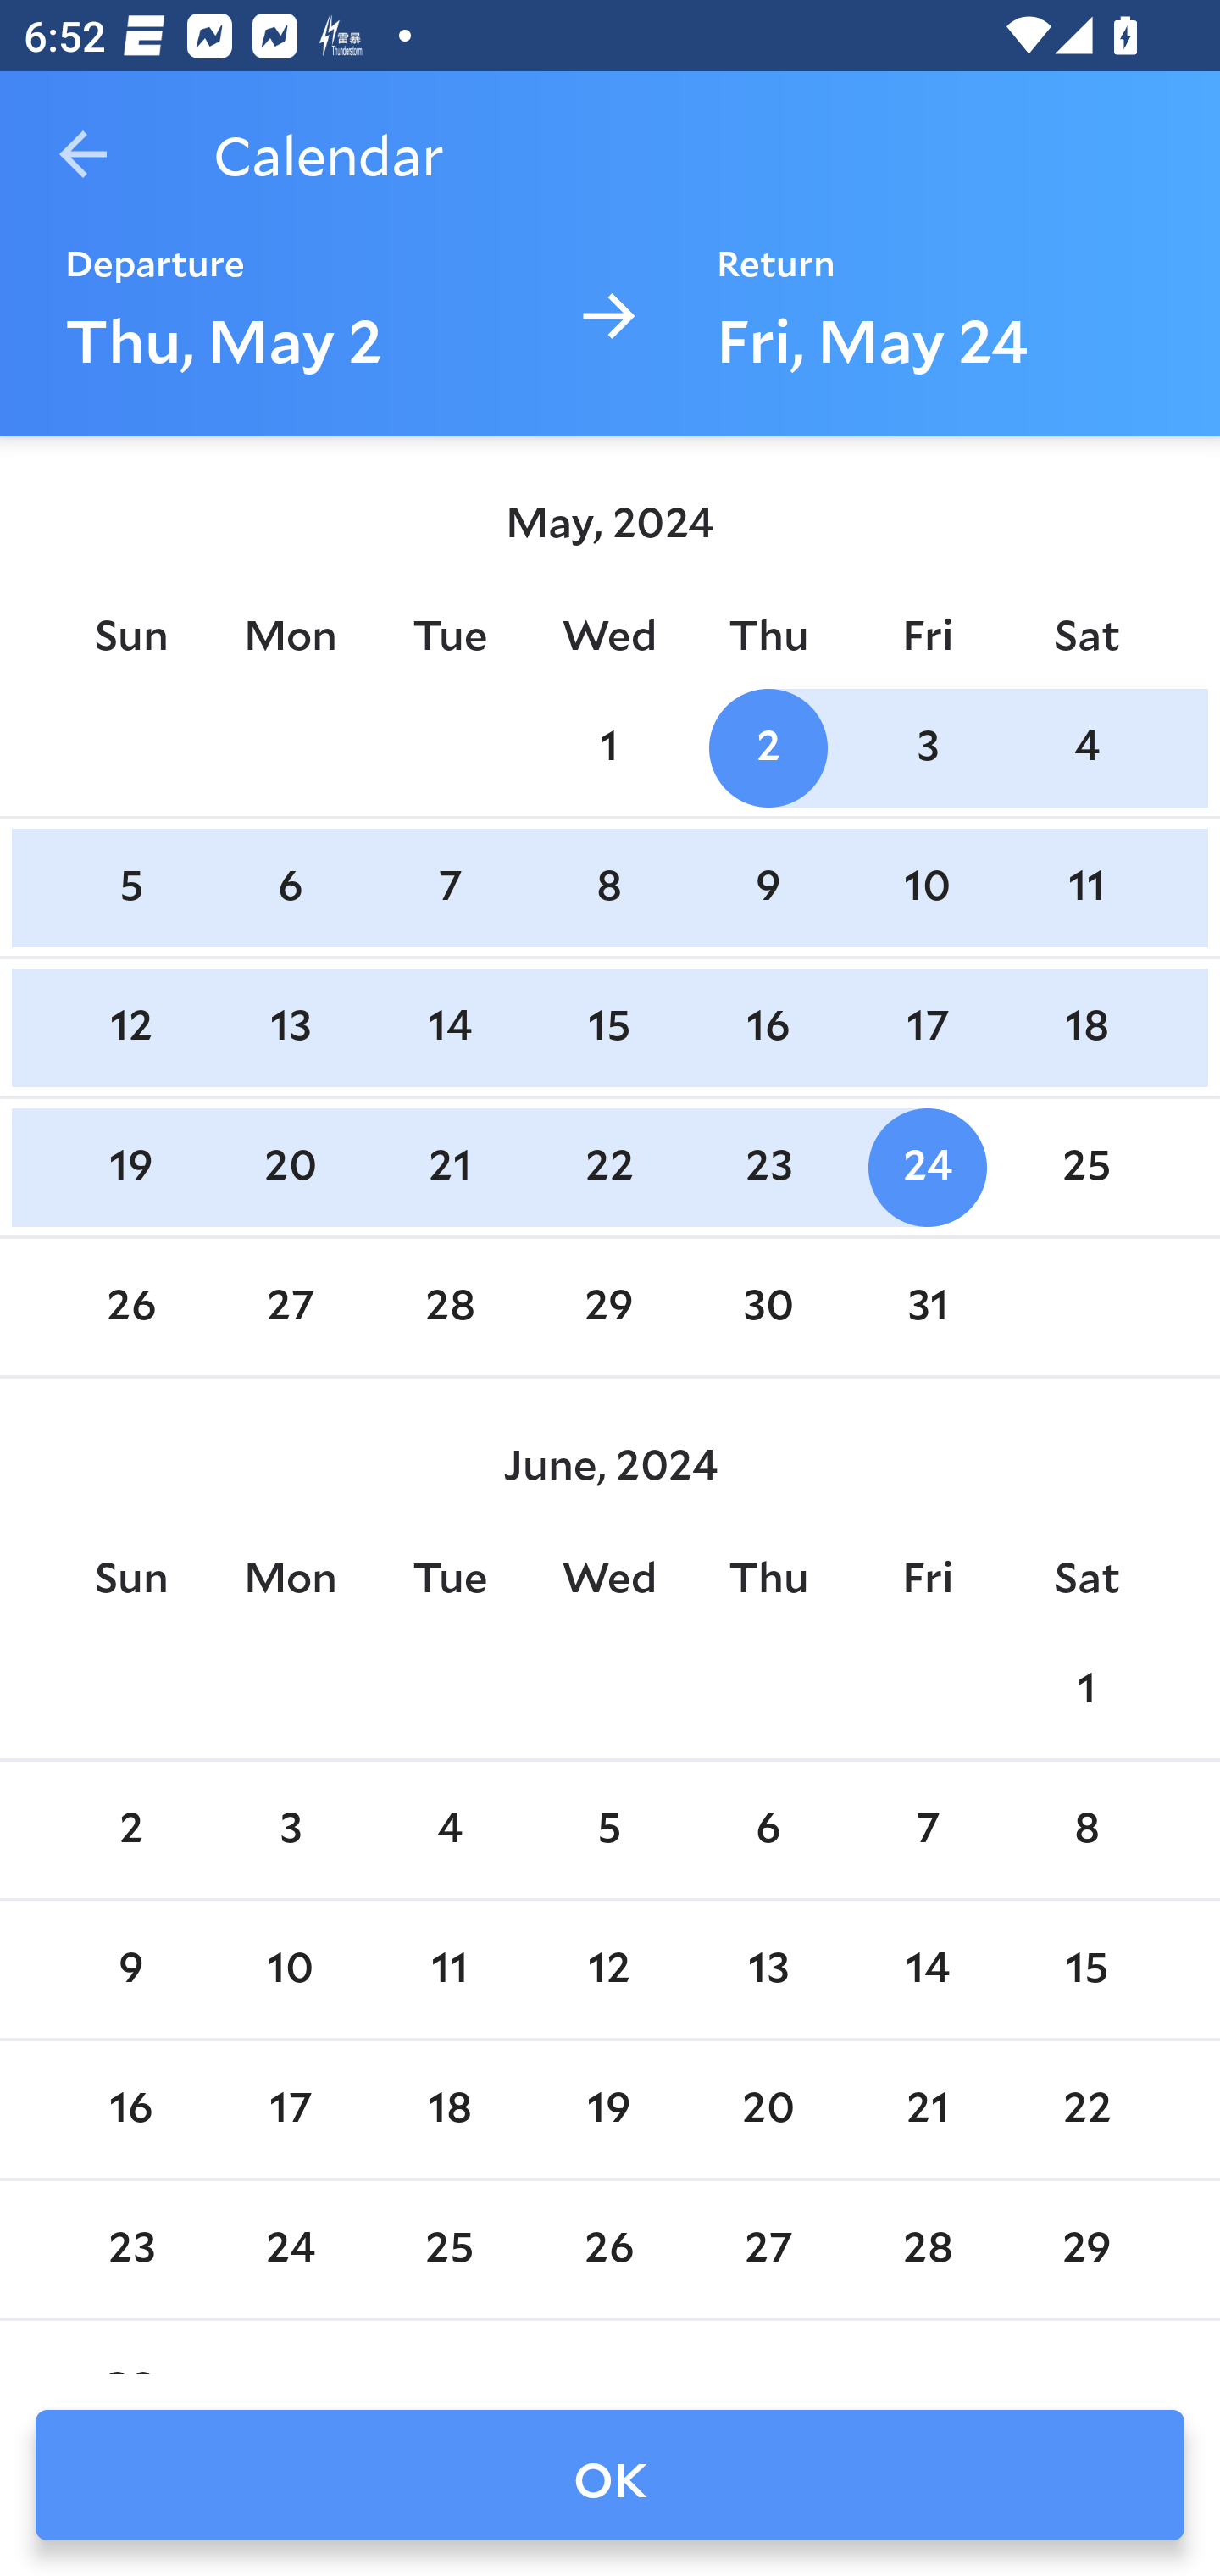  I want to click on 12, so click(130, 1027).